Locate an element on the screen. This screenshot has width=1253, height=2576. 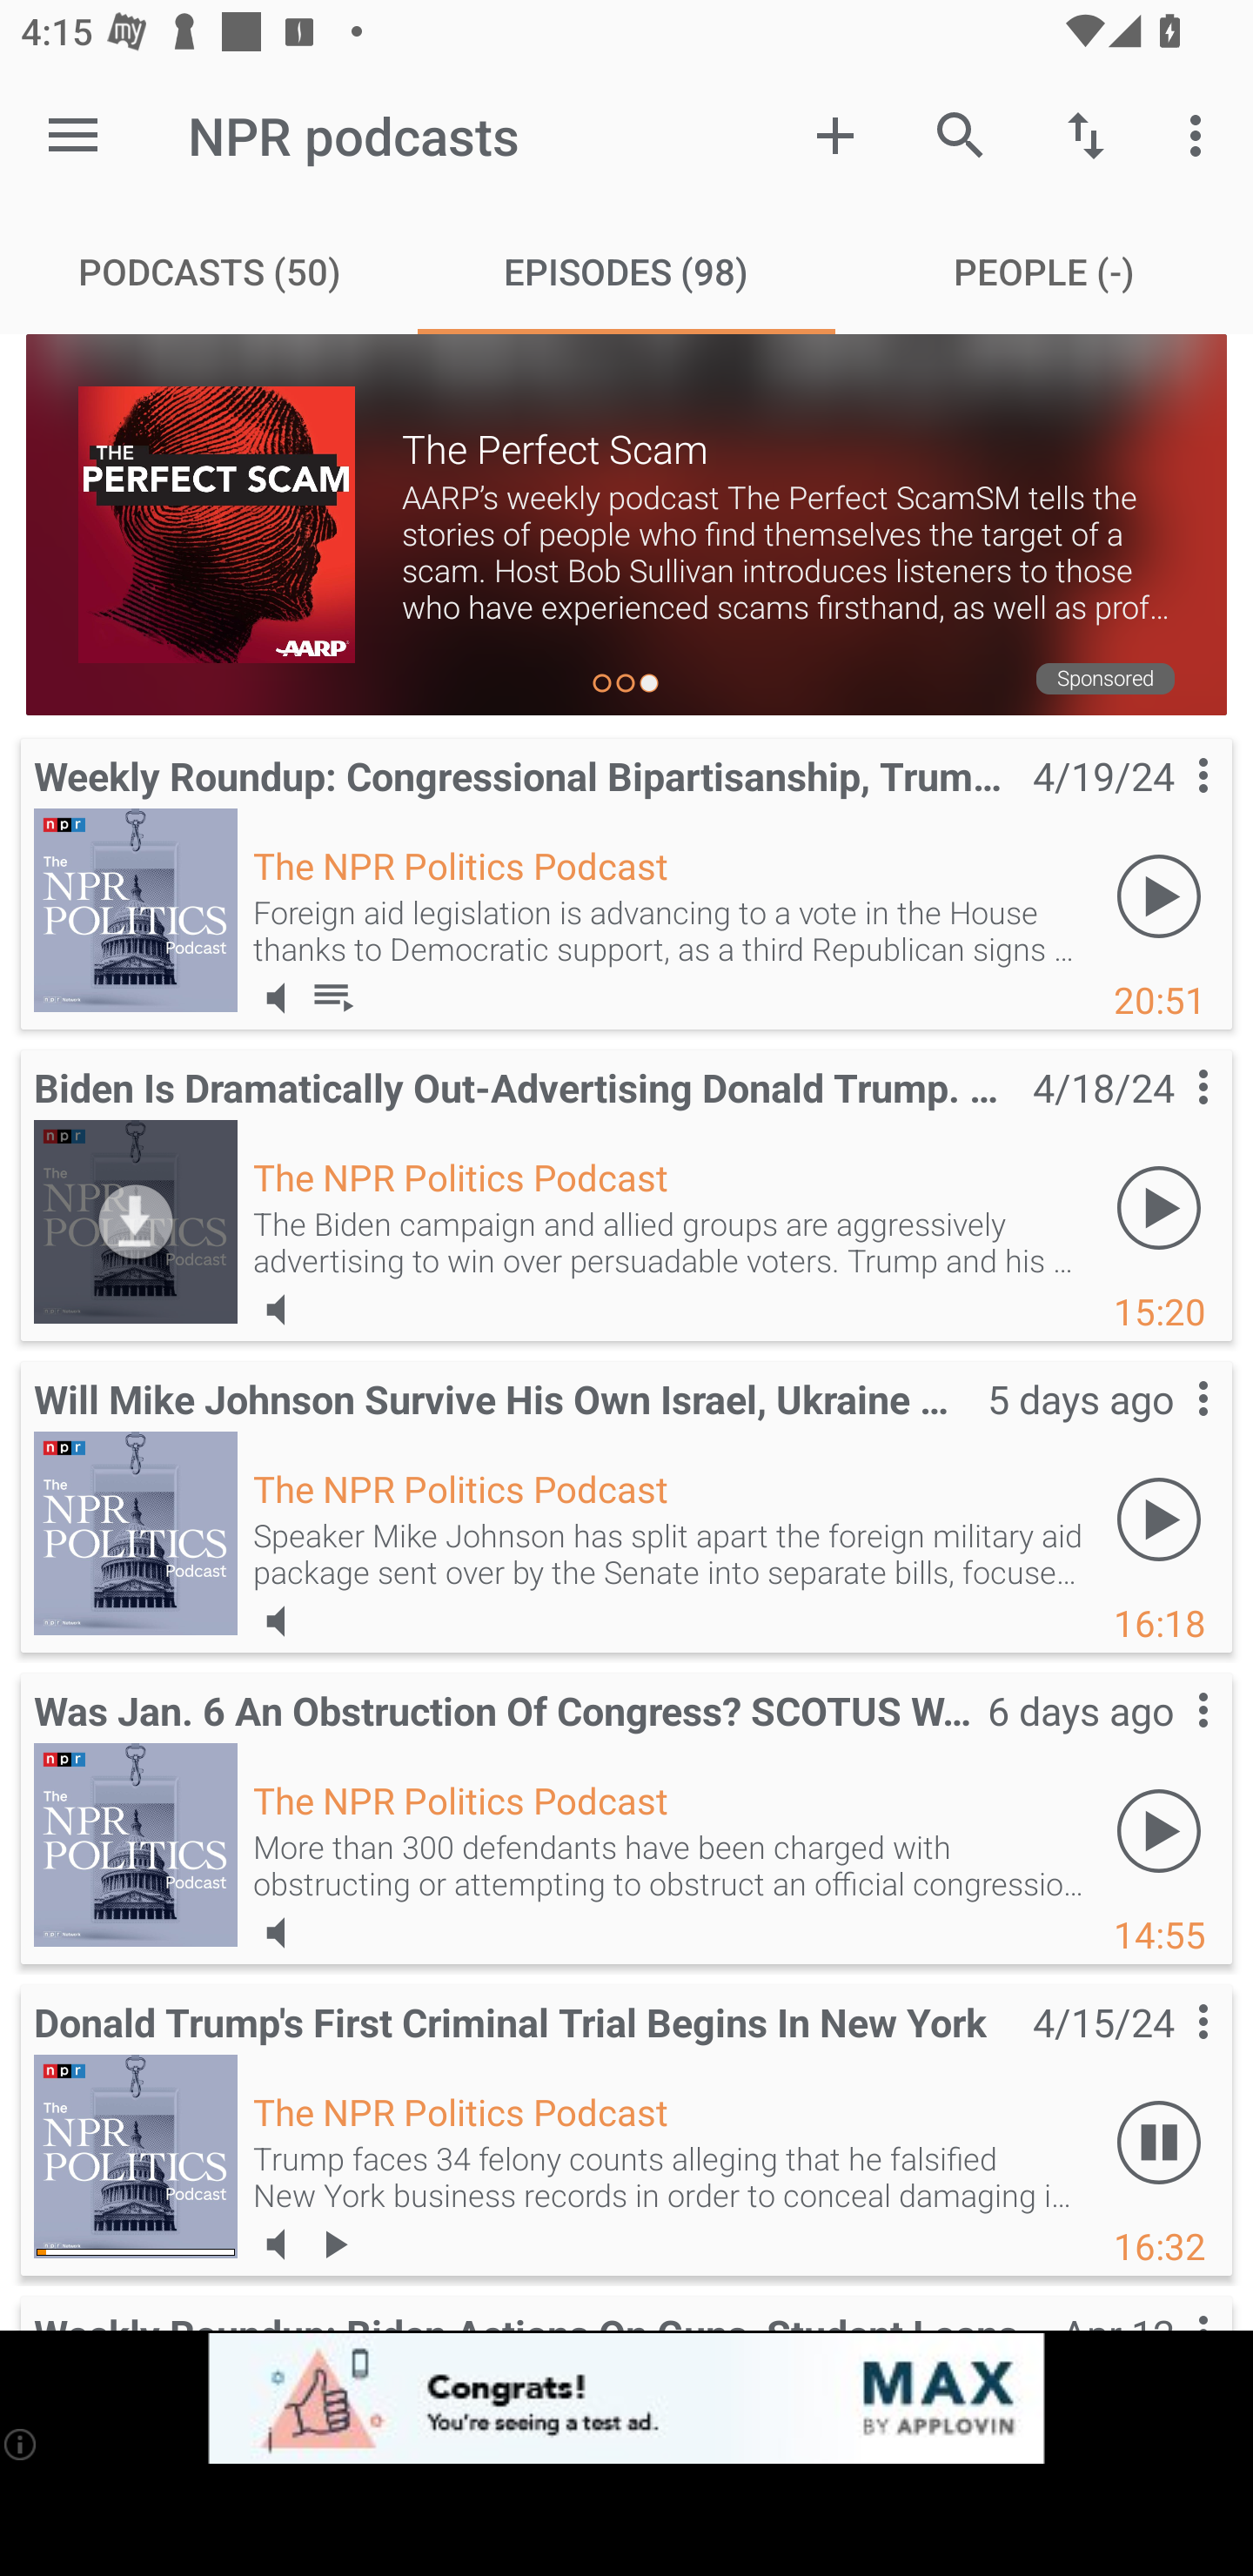
Play is located at coordinates (1159, 1208).